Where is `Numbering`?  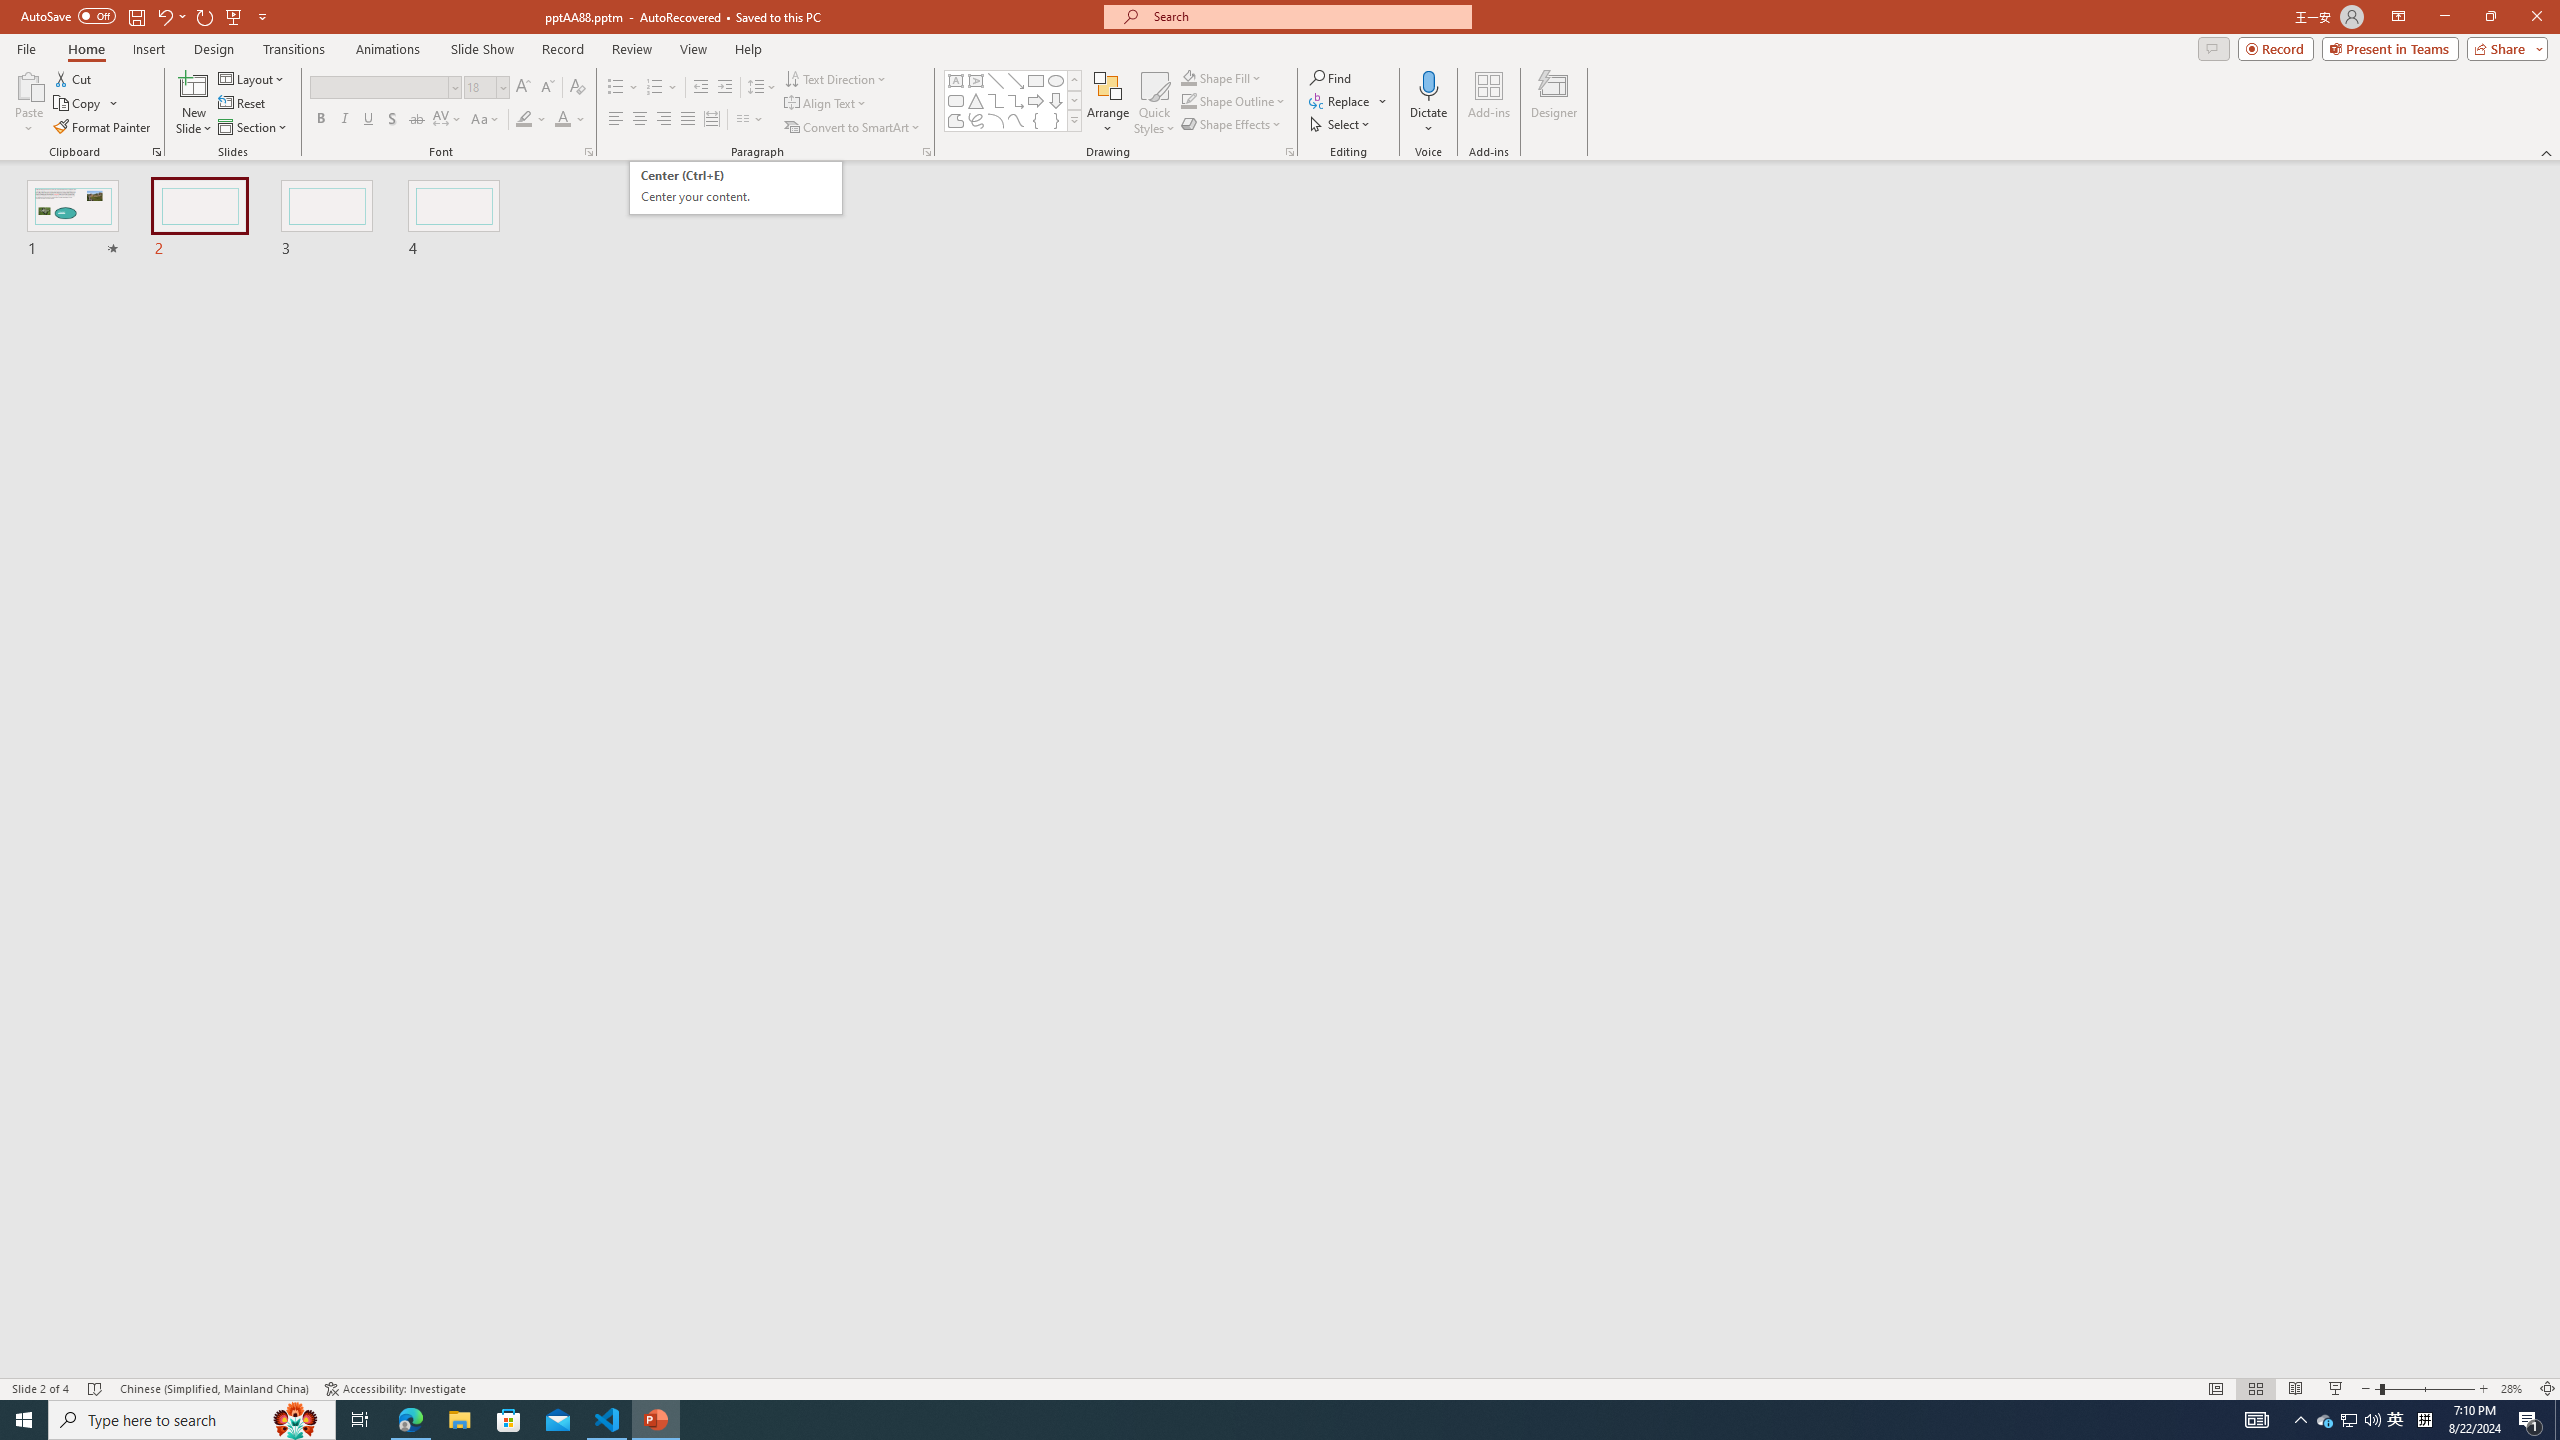
Numbering is located at coordinates (655, 88).